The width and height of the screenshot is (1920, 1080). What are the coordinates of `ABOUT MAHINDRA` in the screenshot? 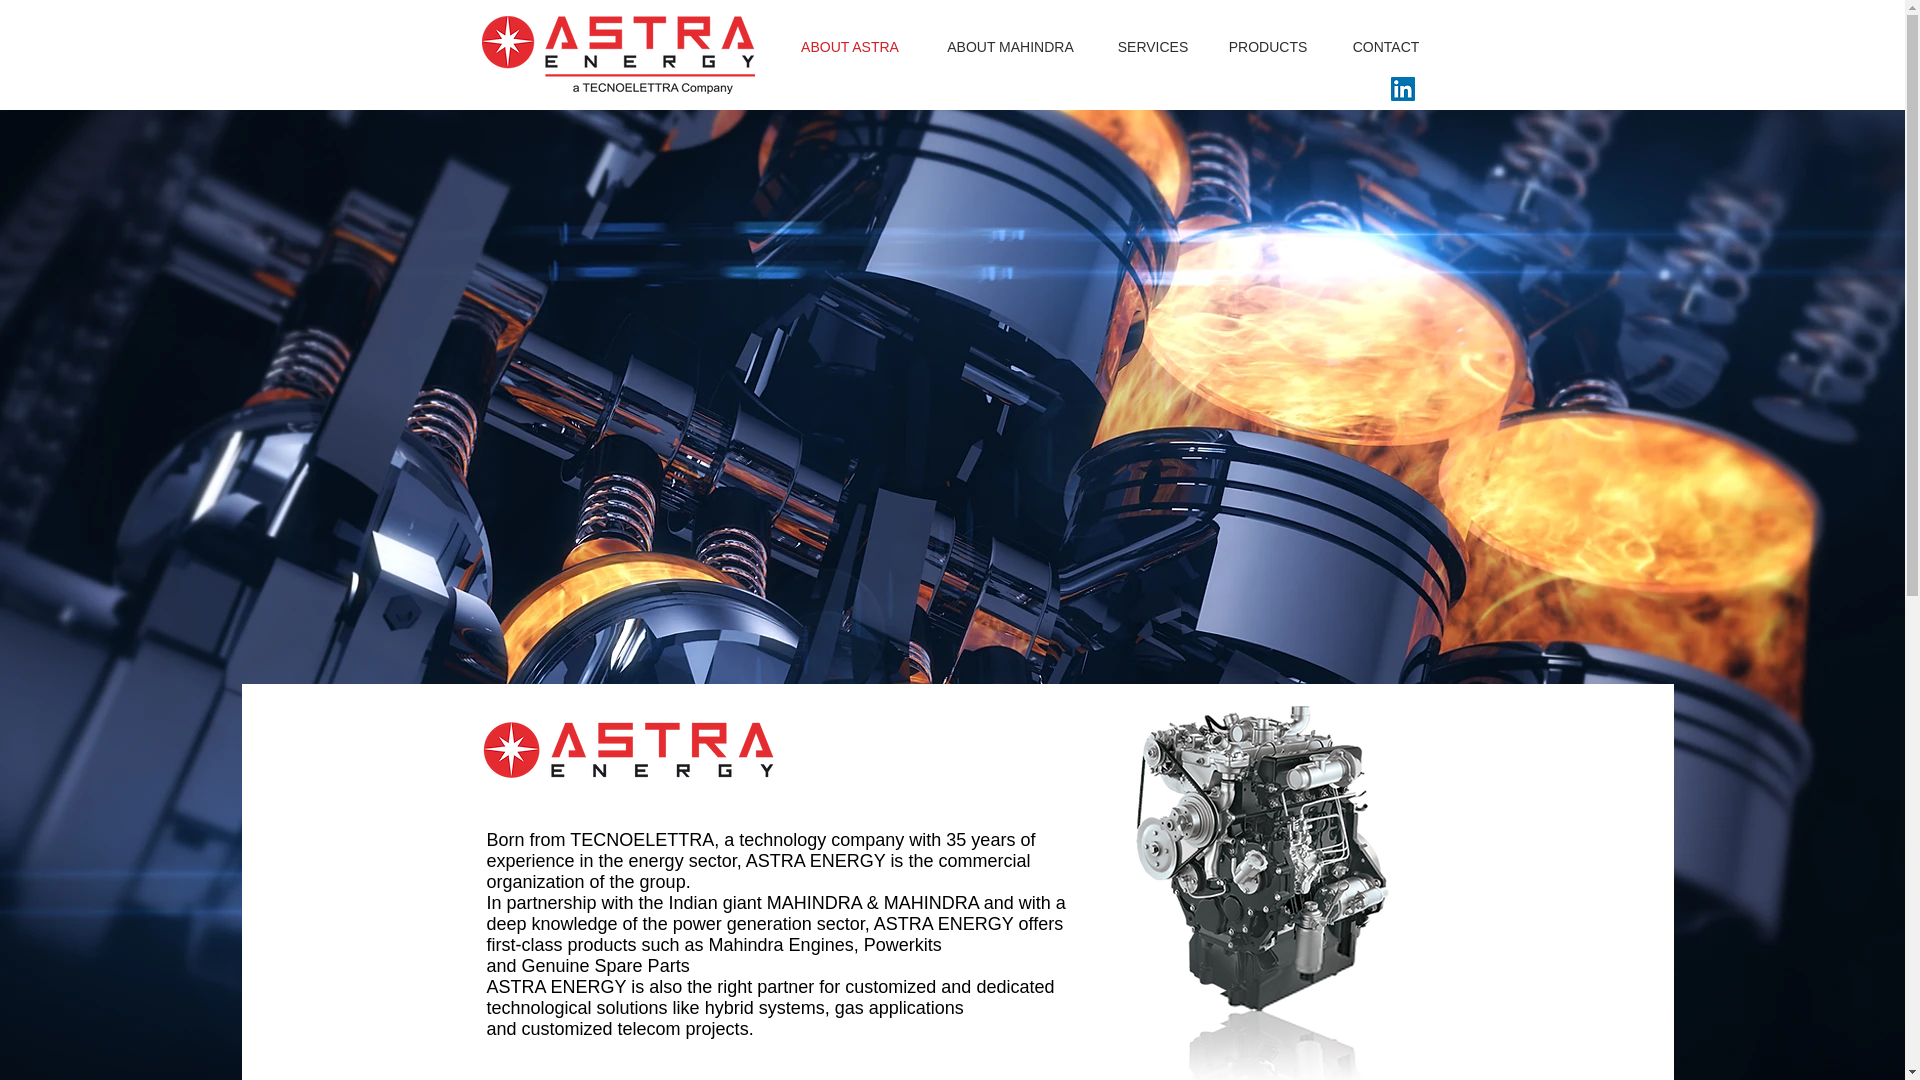 It's located at (1010, 46).